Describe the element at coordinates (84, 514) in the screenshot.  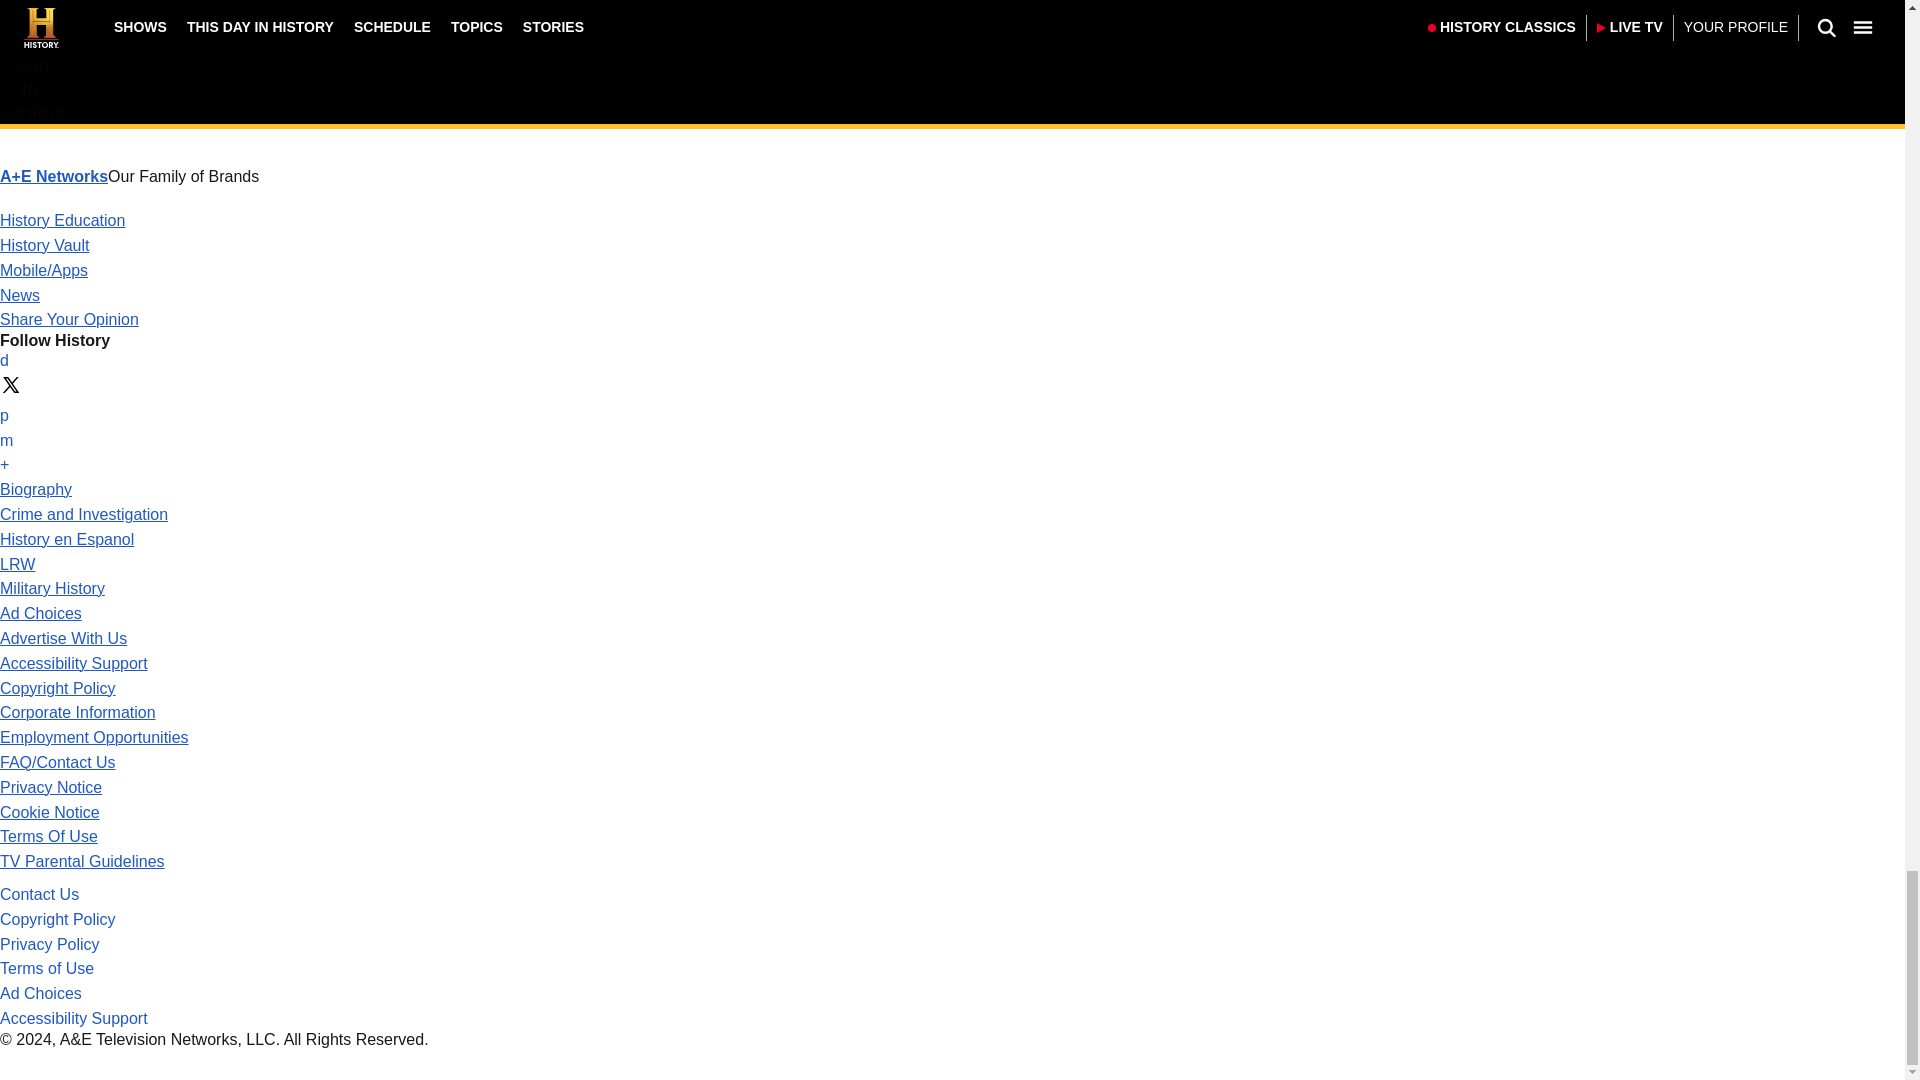
I see `Visit Crime and Investigation` at that location.